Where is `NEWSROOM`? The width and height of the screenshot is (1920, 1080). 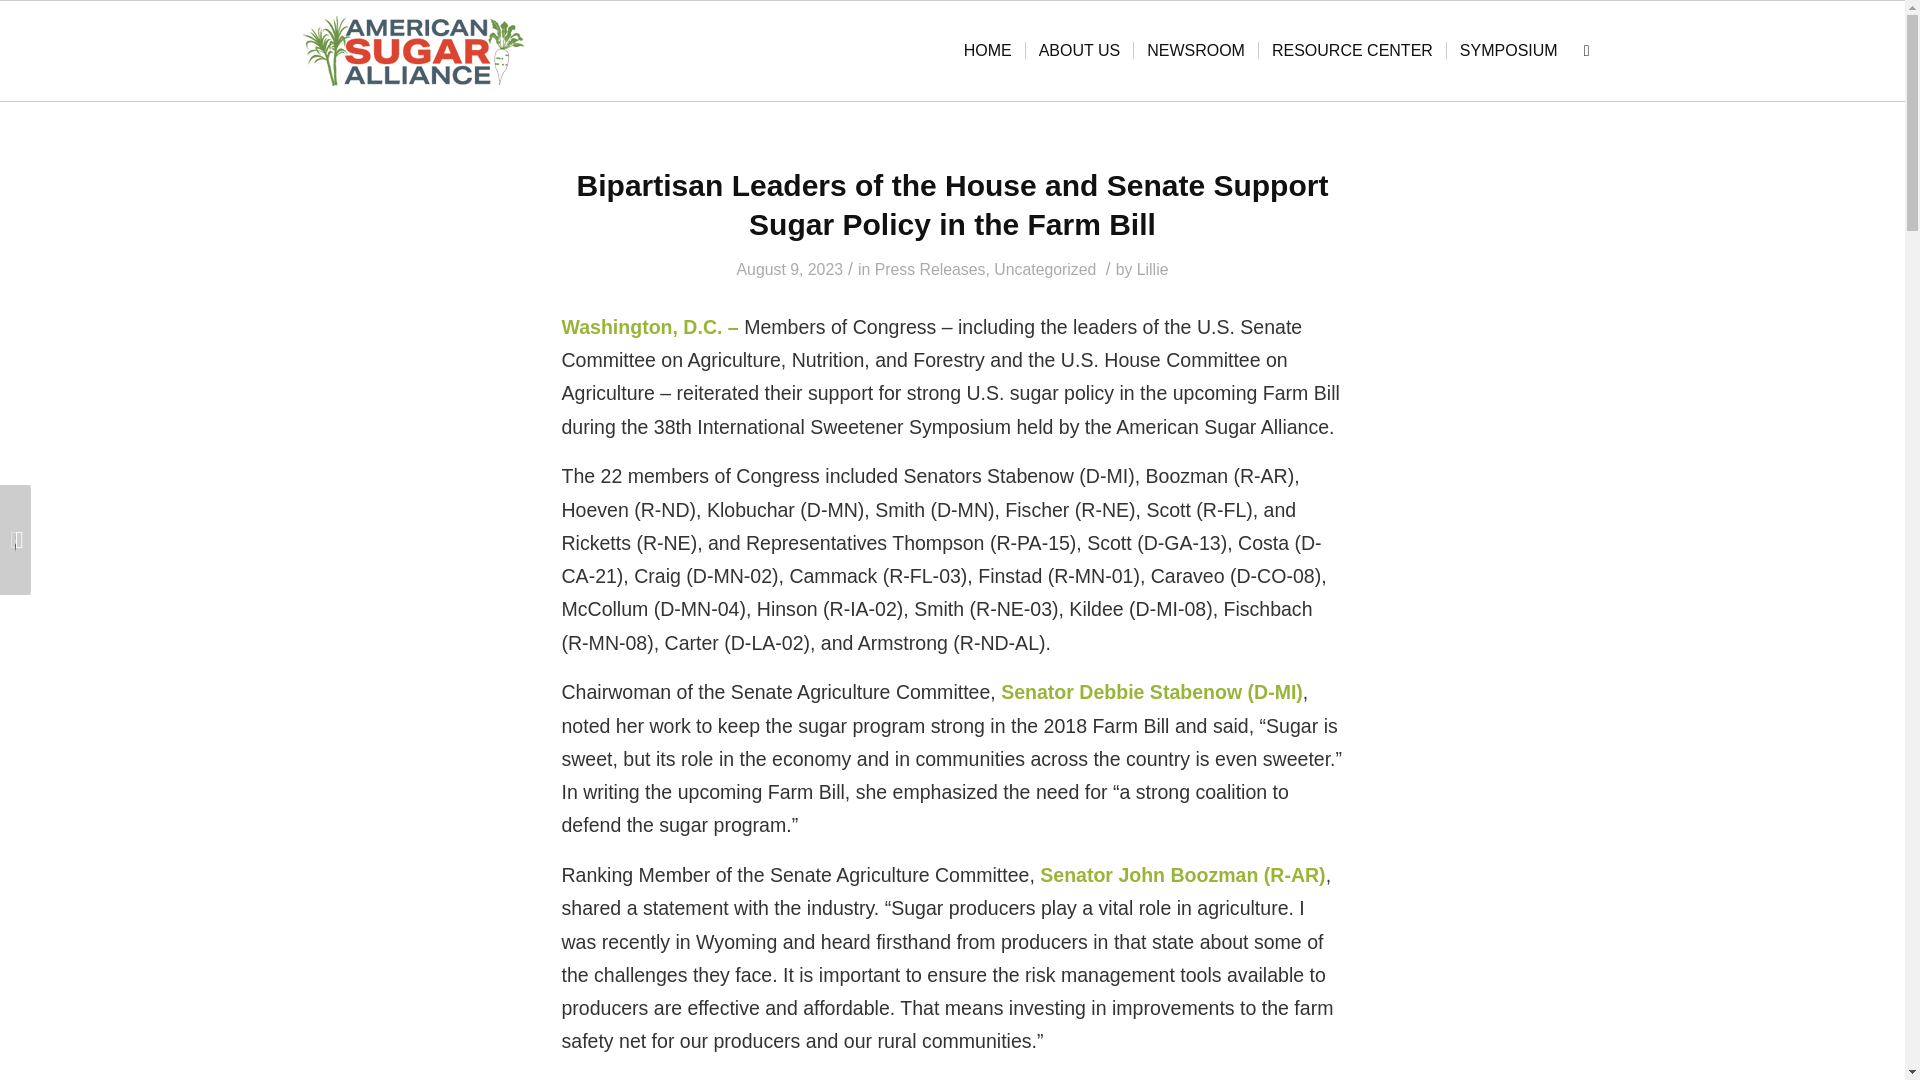 NEWSROOM is located at coordinates (1194, 51).